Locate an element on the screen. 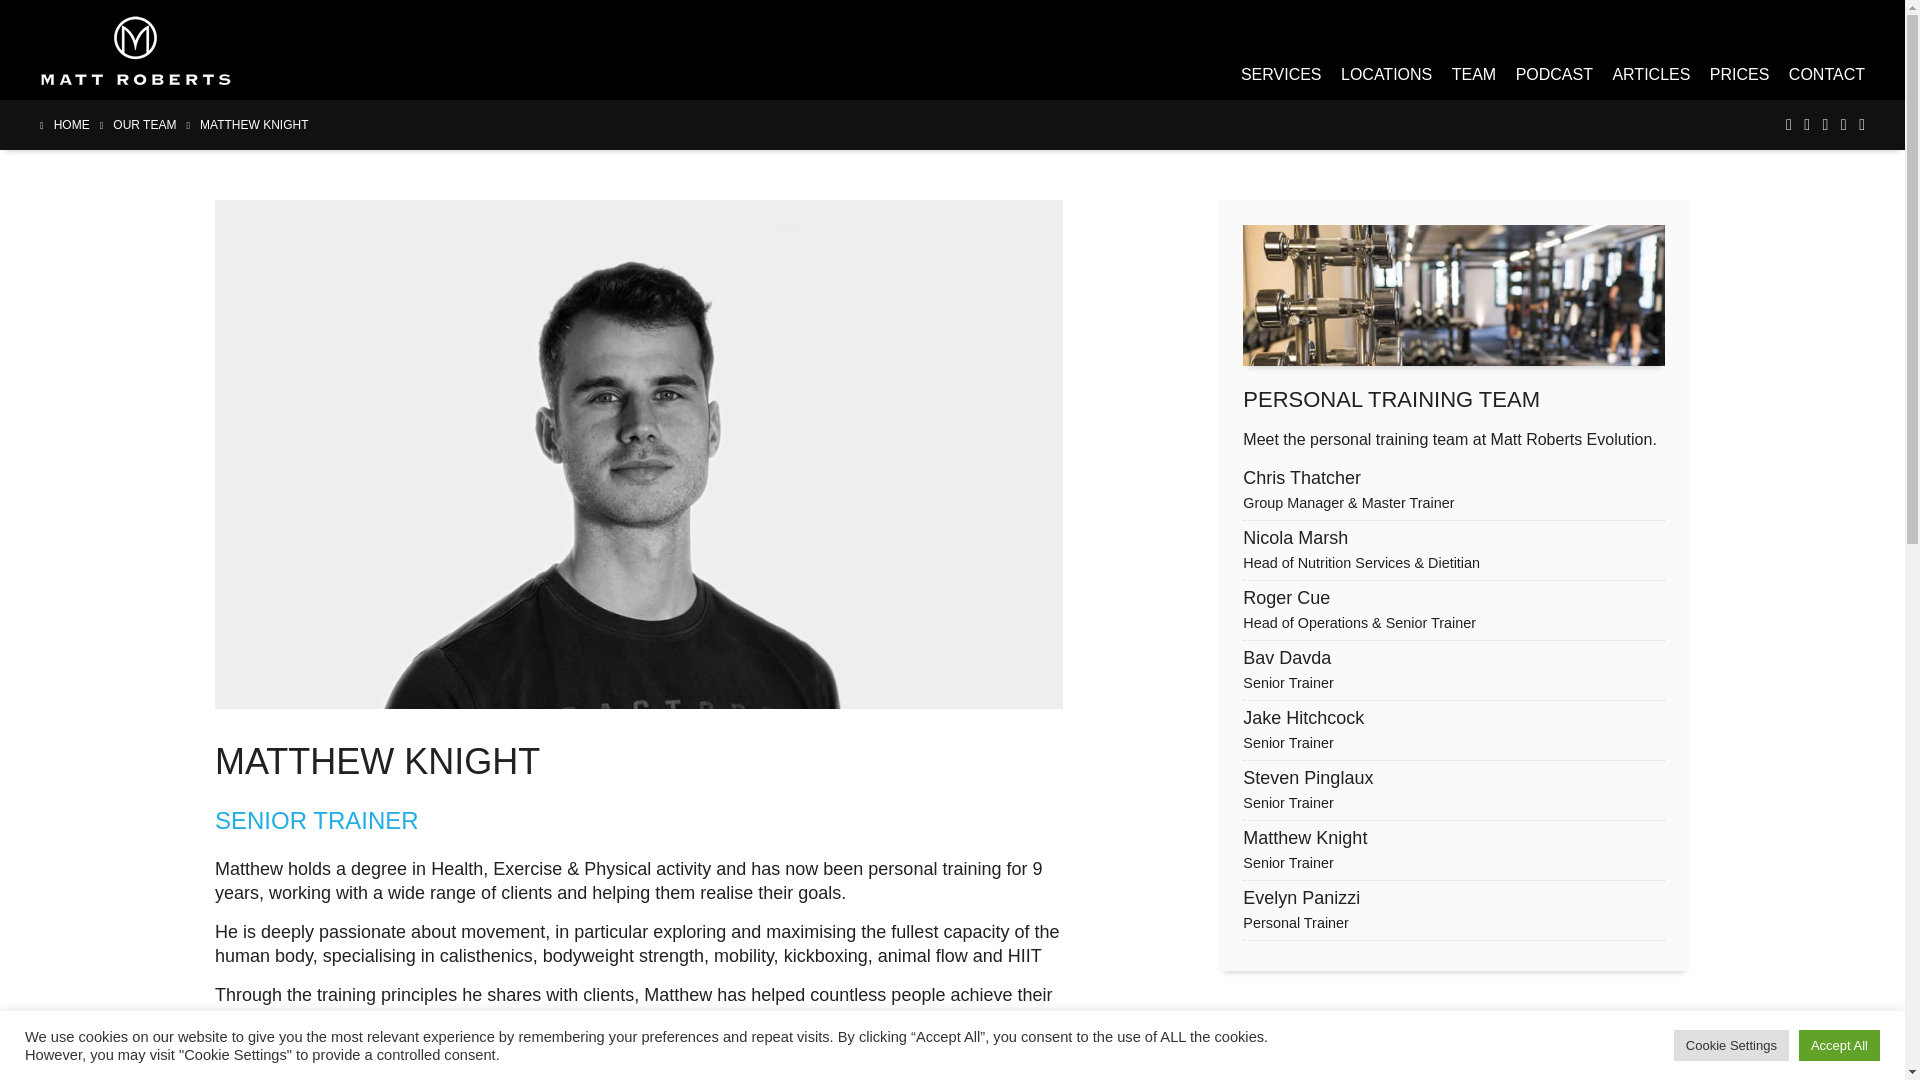  ARTICLES is located at coordinates (1740, 74).